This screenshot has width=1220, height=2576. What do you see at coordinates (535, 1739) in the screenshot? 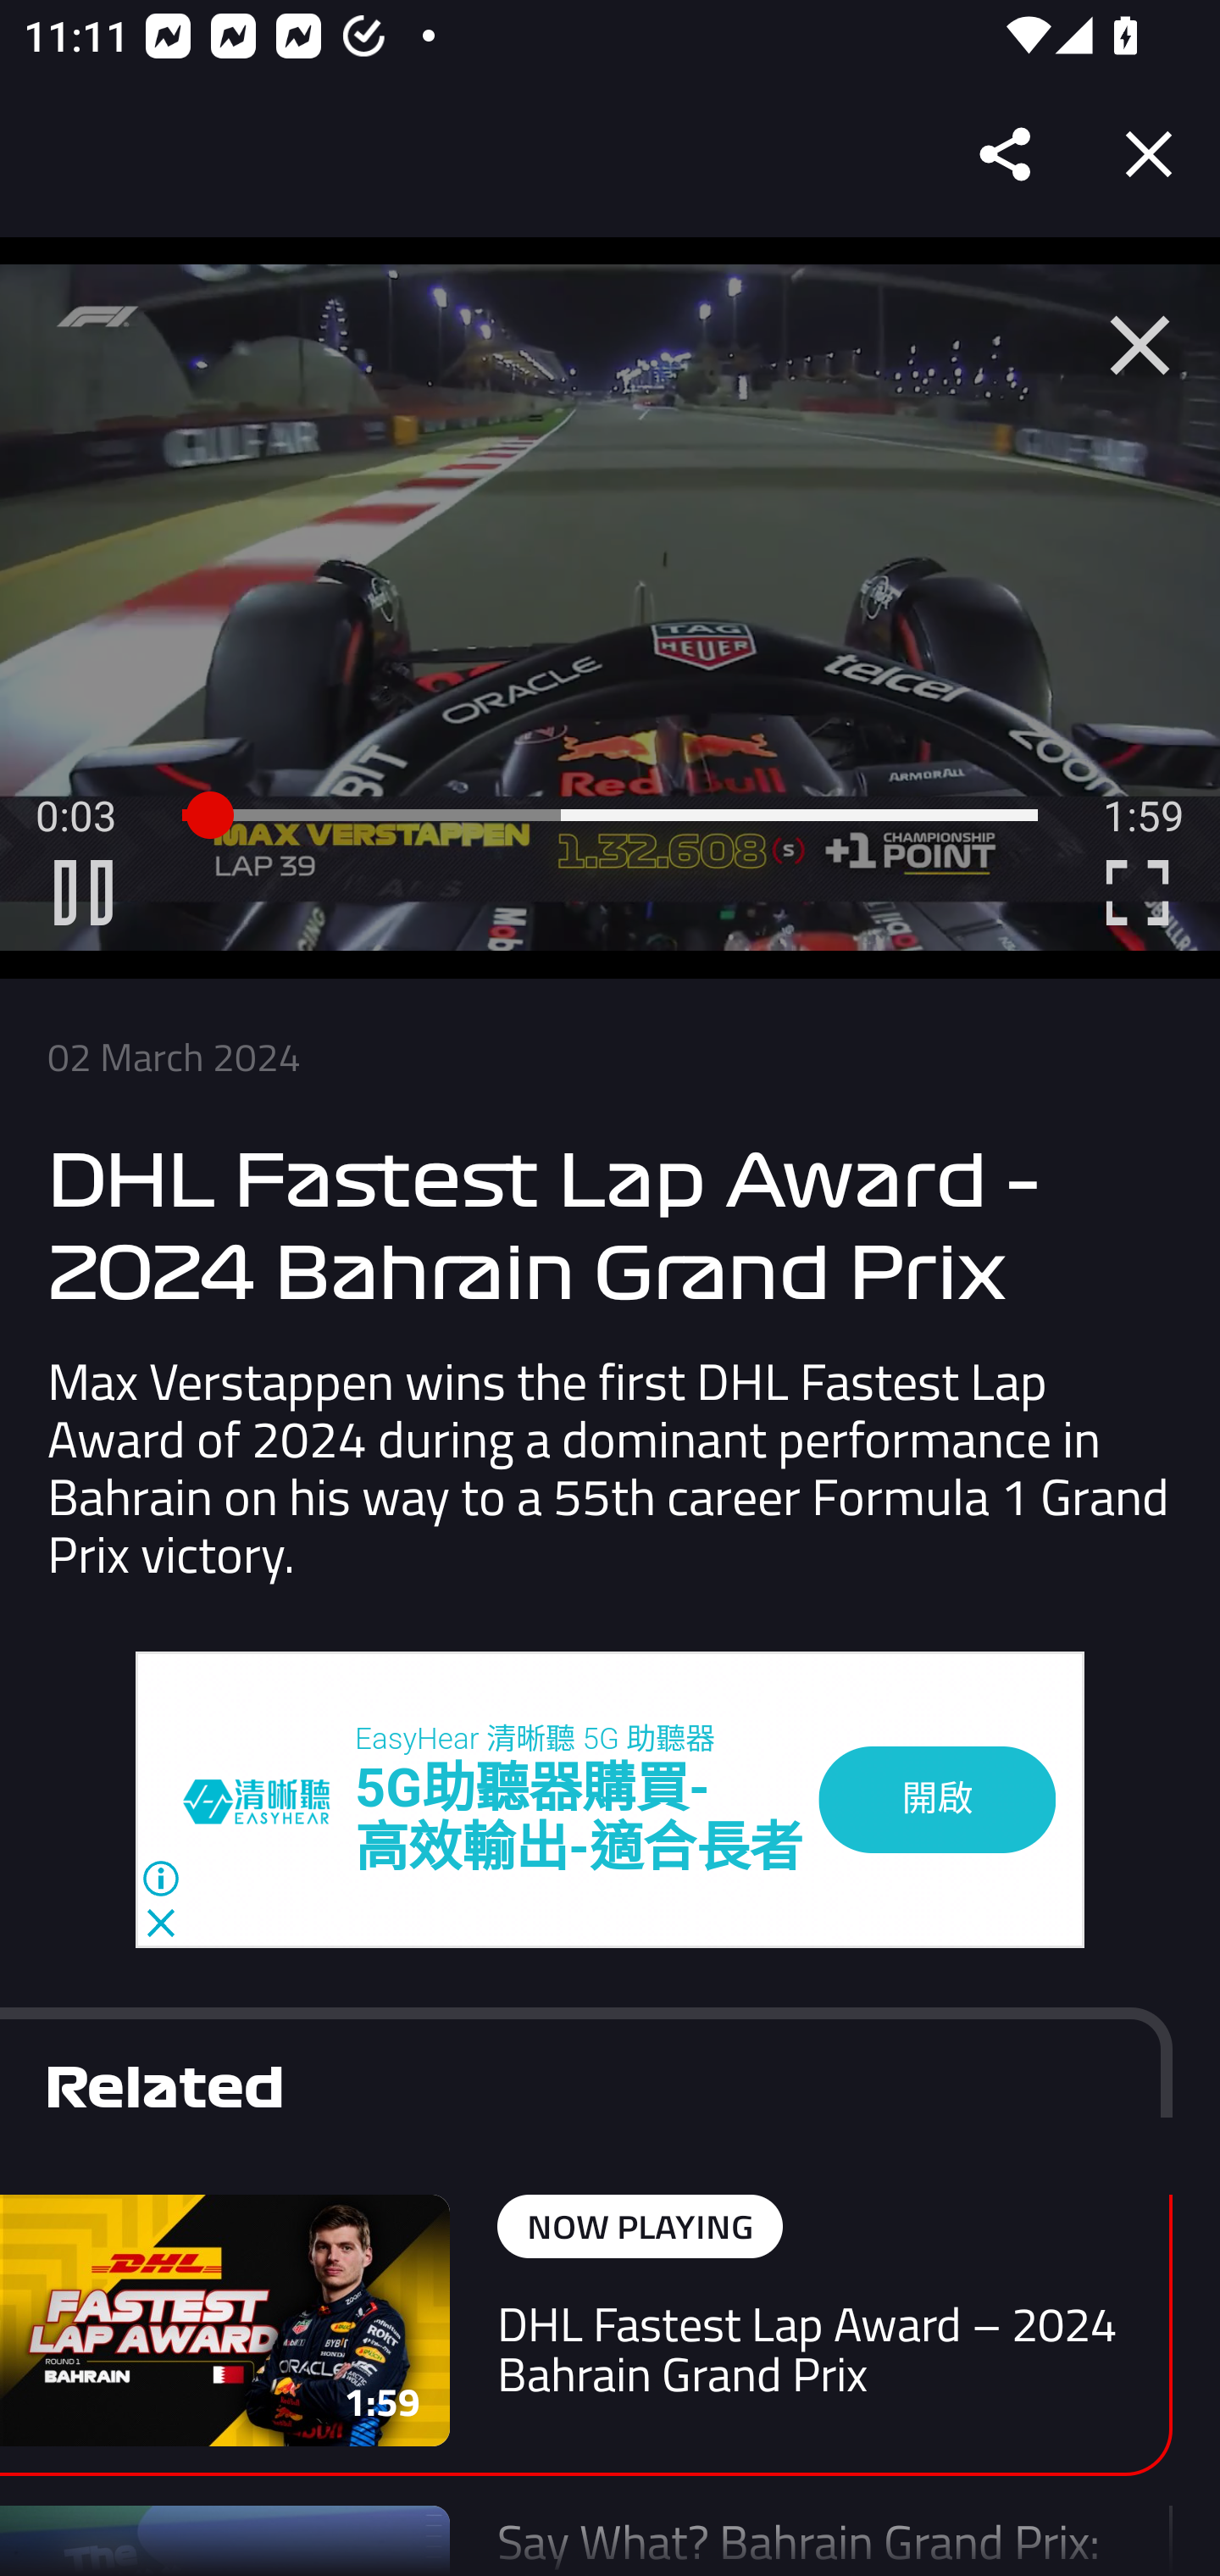
I see `EasyHear 清晰聽 5G 助聽器` at bounding box center [535, 1739].